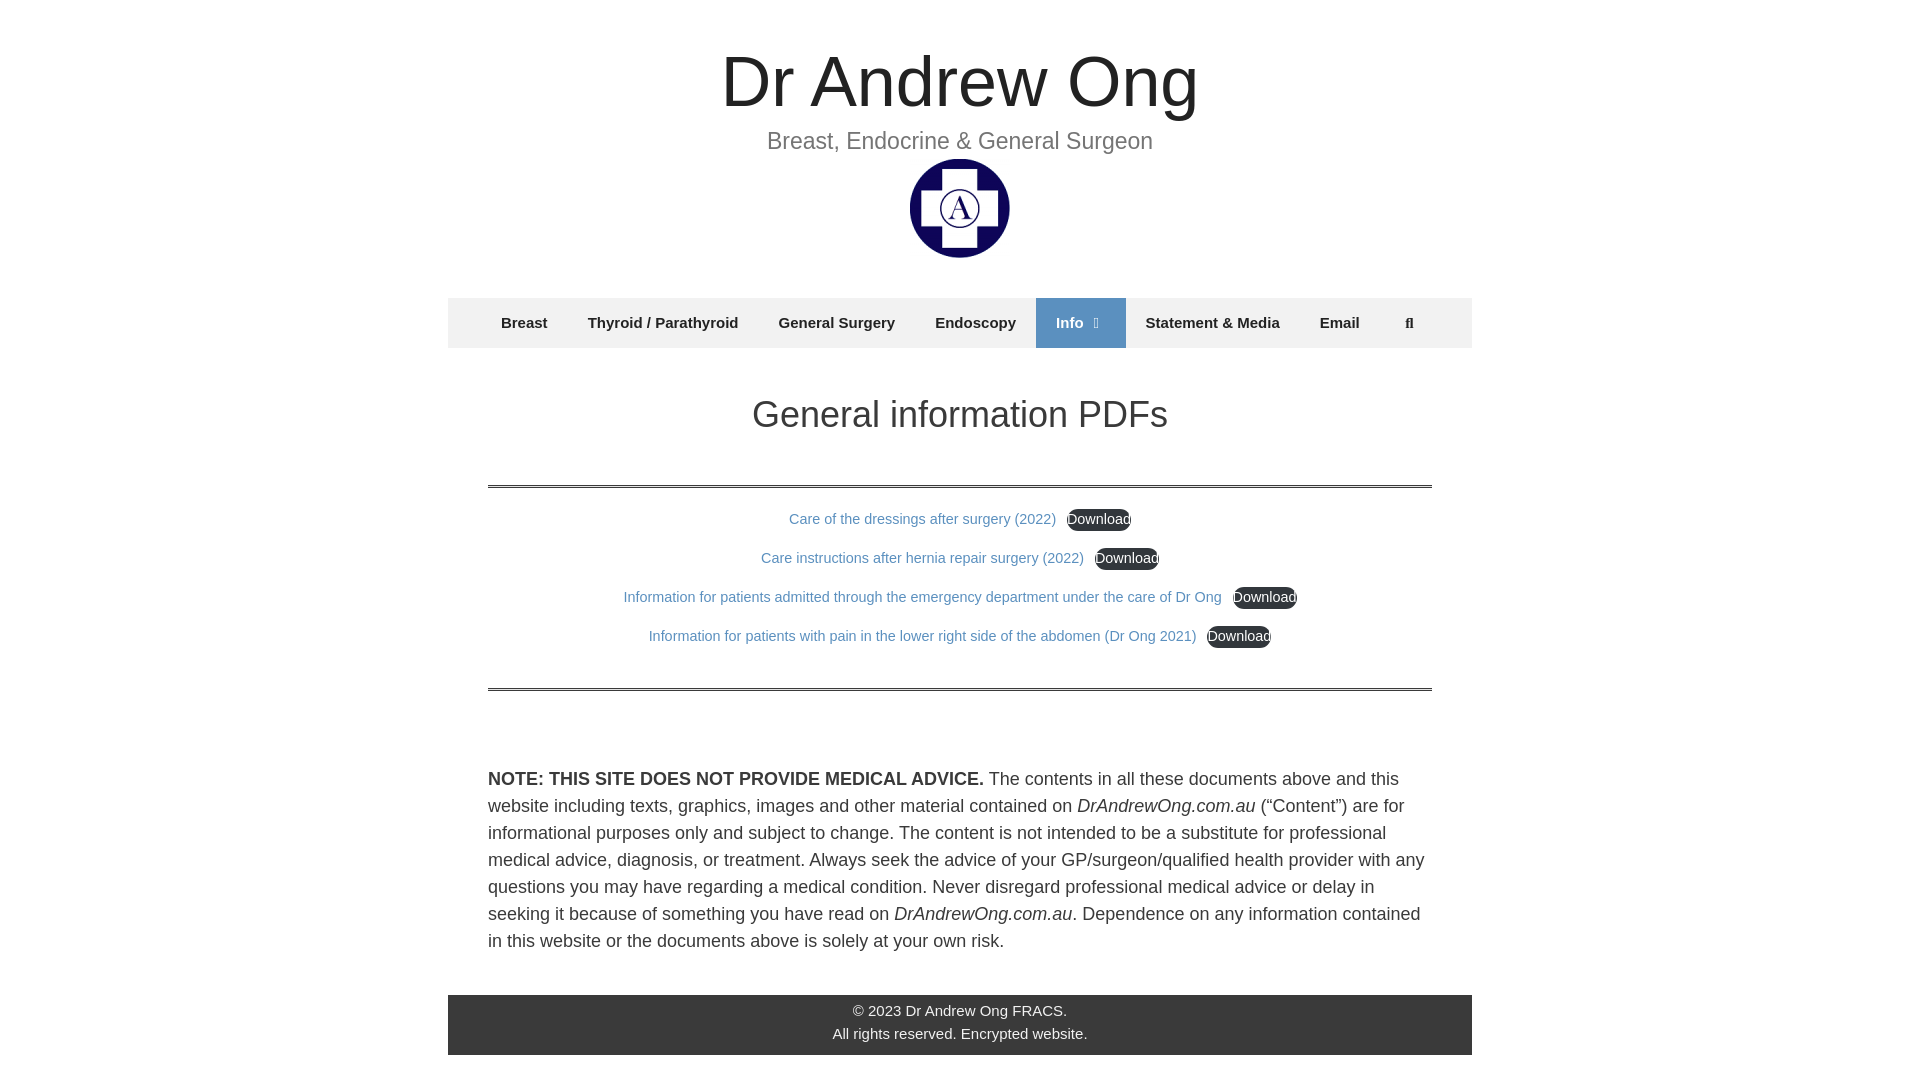  Describe the element at coordinates (1127, 559) in the screenshot. I see `Download` at that location.